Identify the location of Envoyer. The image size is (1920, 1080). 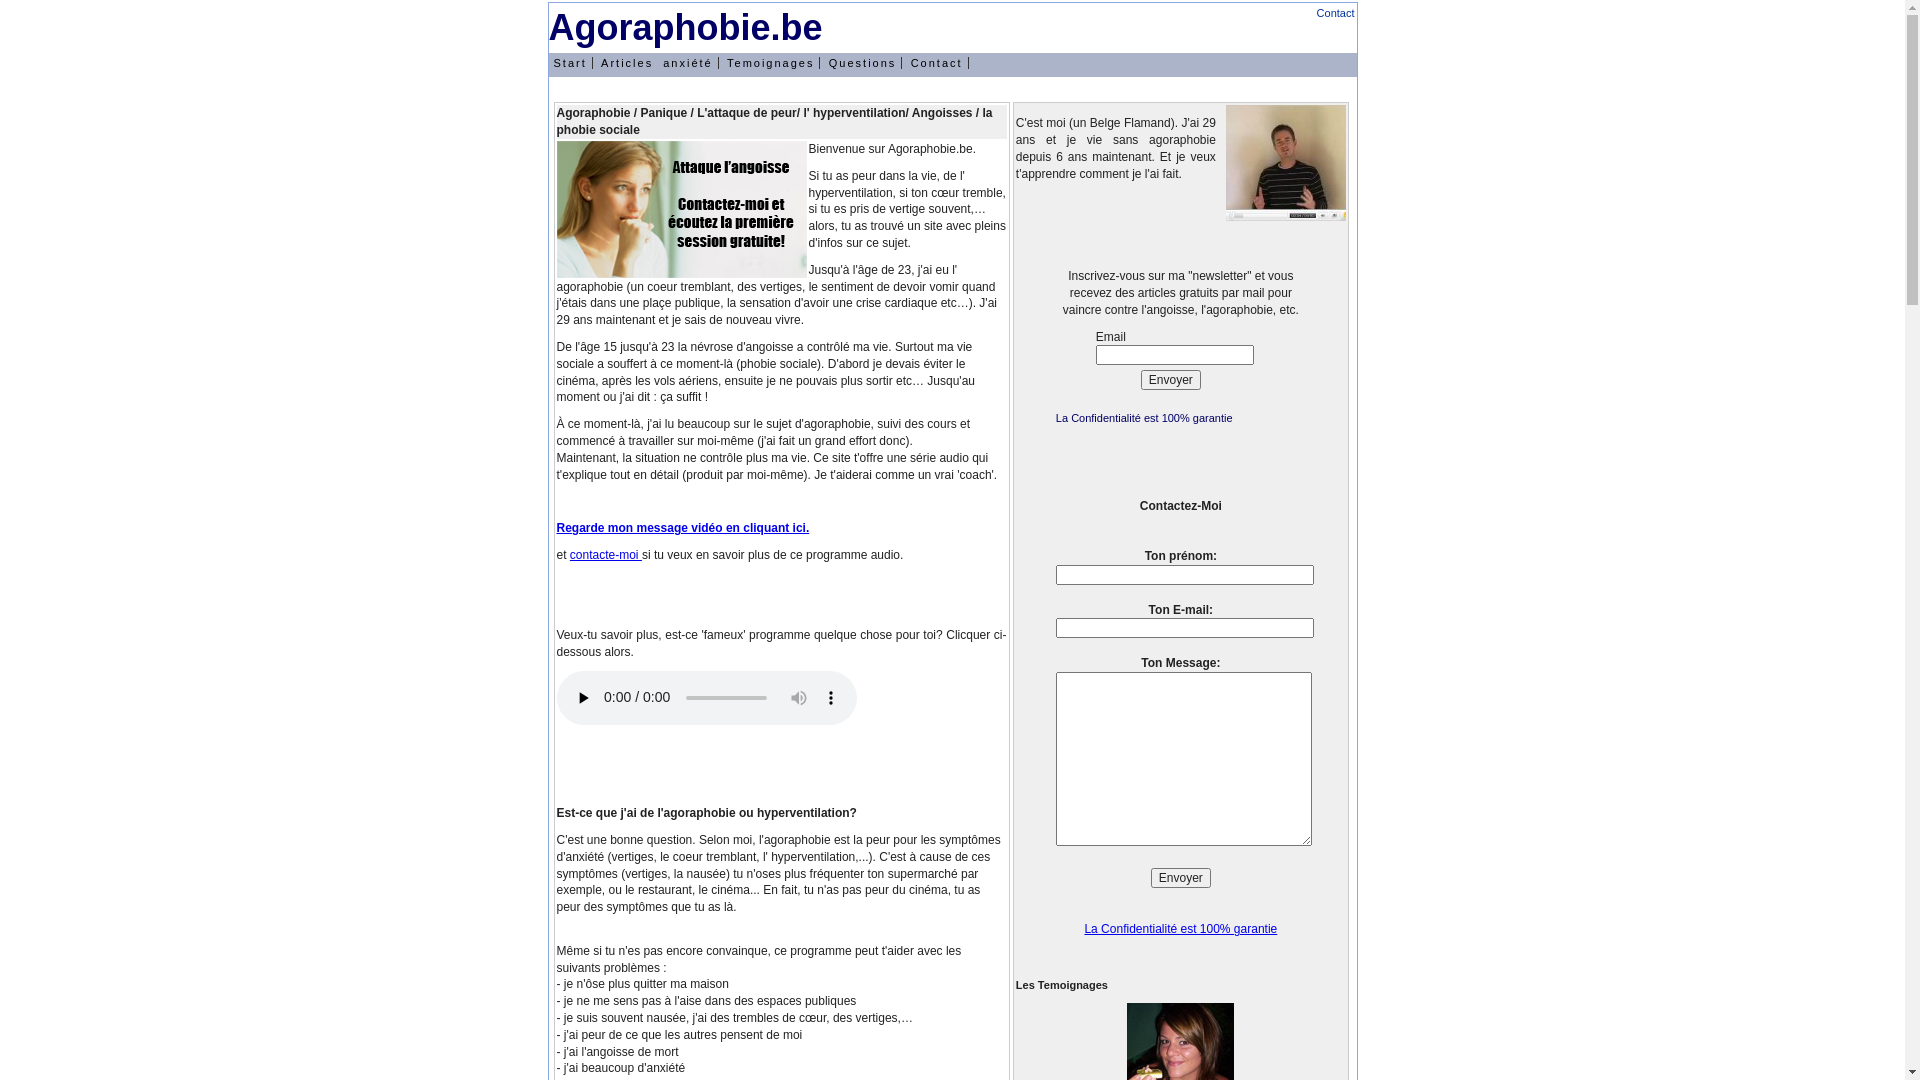
(1181, 878).